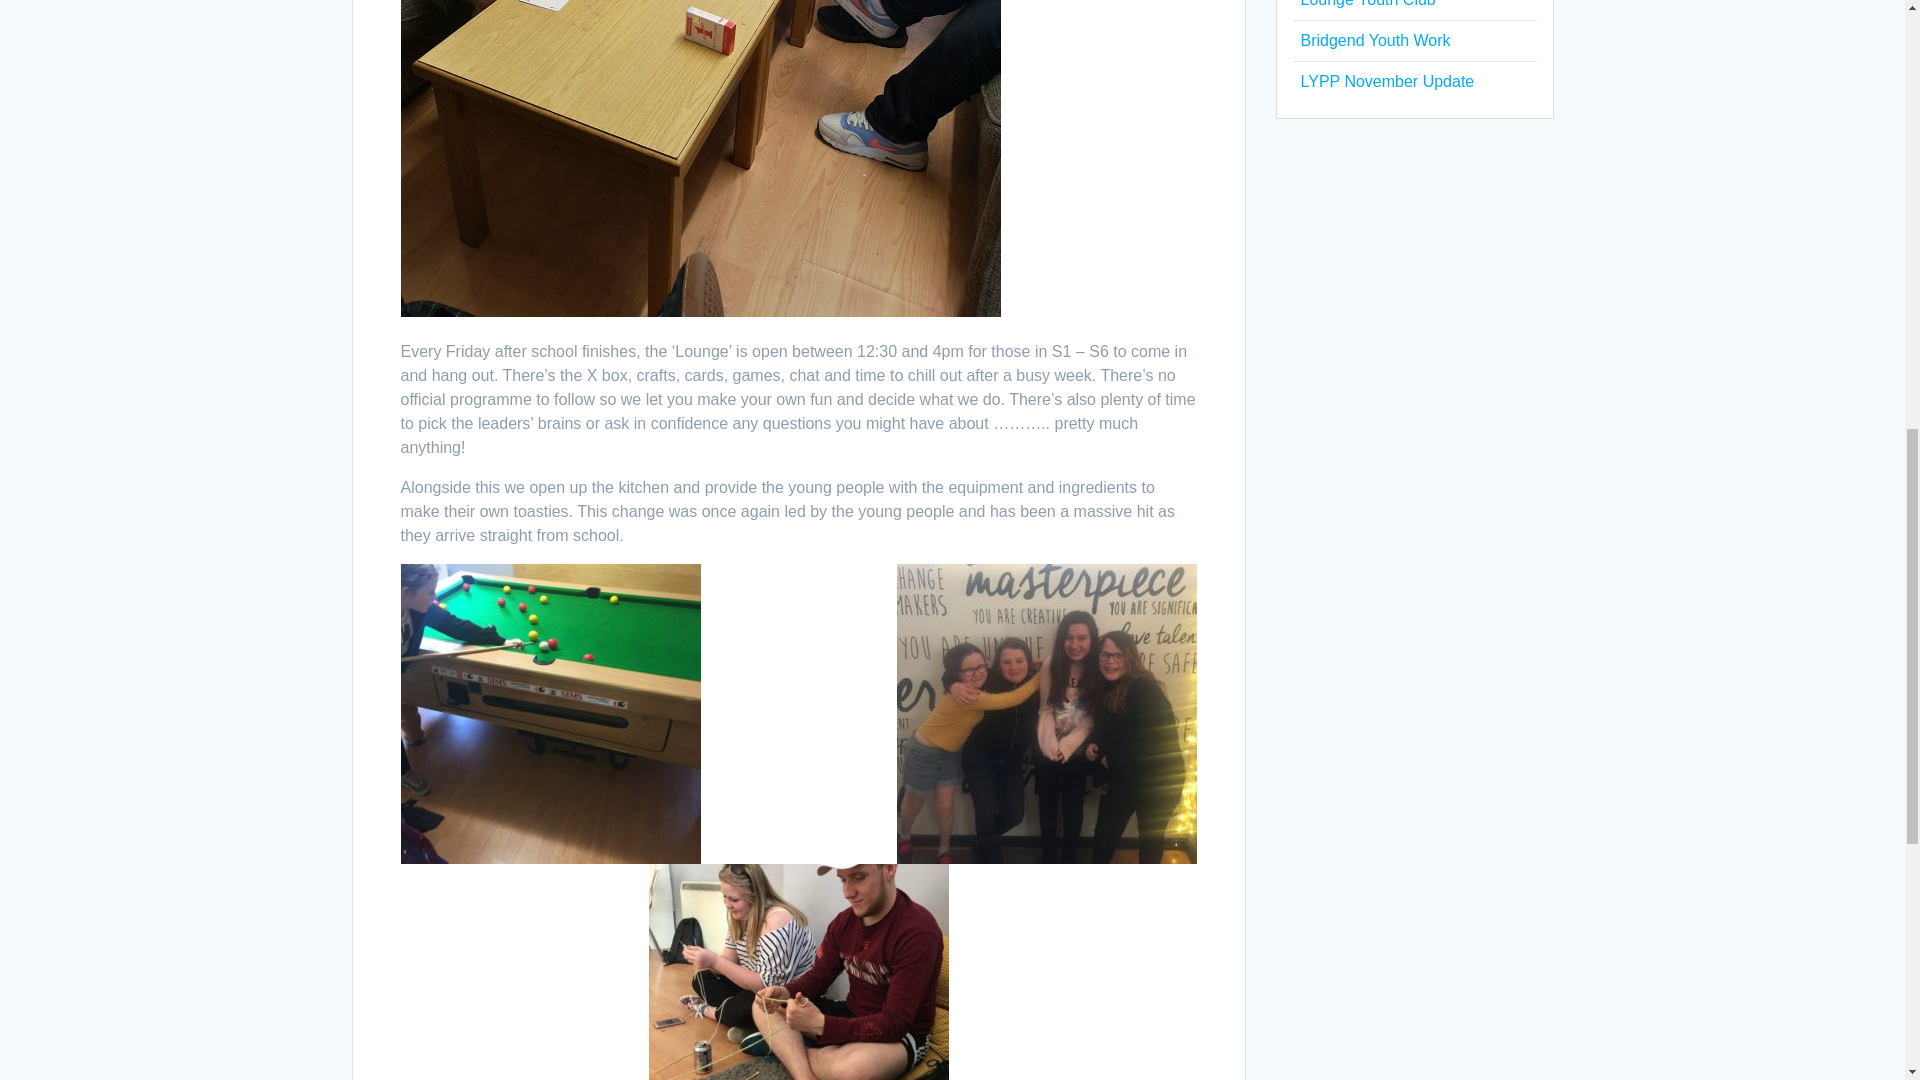 The width and height of the screenshot is (1920, 1080). What do you see at coordinates (1374, 40) in the screenshot?
I see `Bridgend Youth Work` at bounding box center [1374, 40].